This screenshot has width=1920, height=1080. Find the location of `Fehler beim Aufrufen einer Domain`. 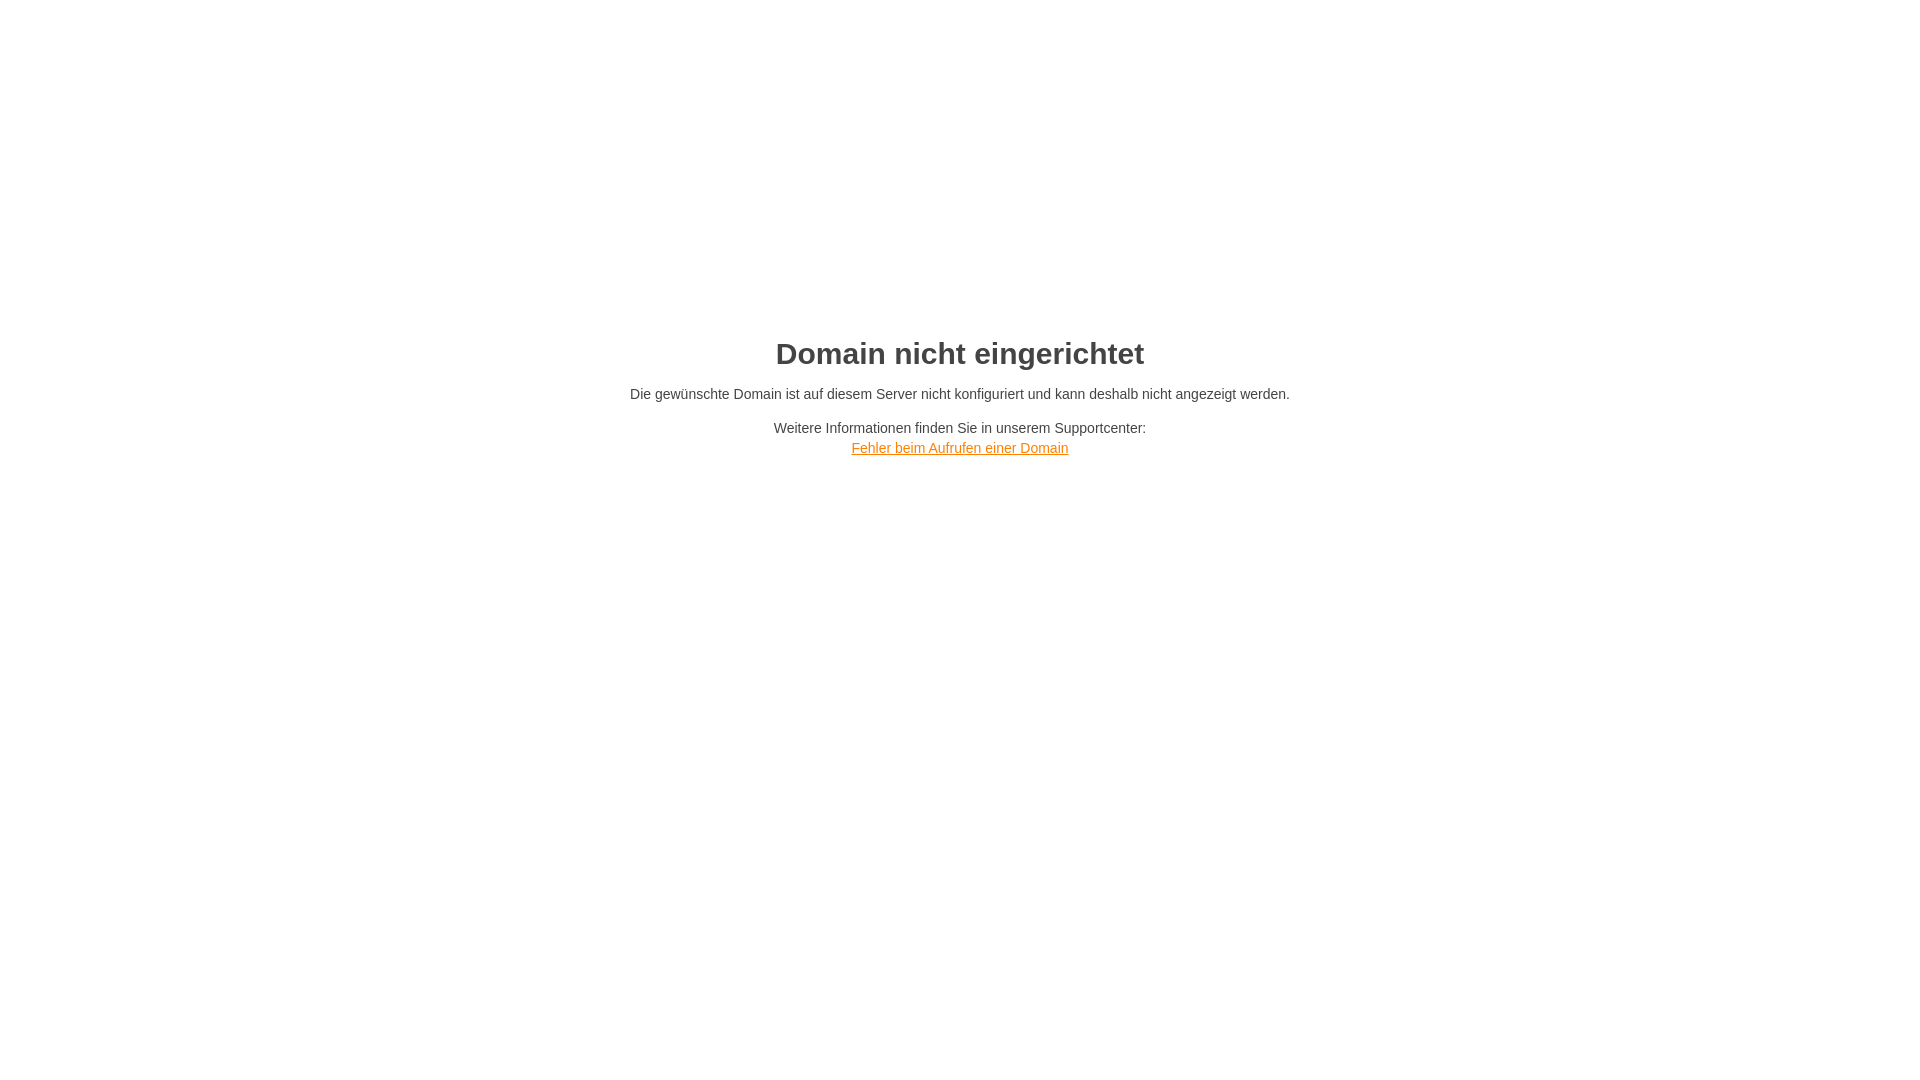

Fehler beim Aufrufen einer Domain is located at coordinates (960, 448).